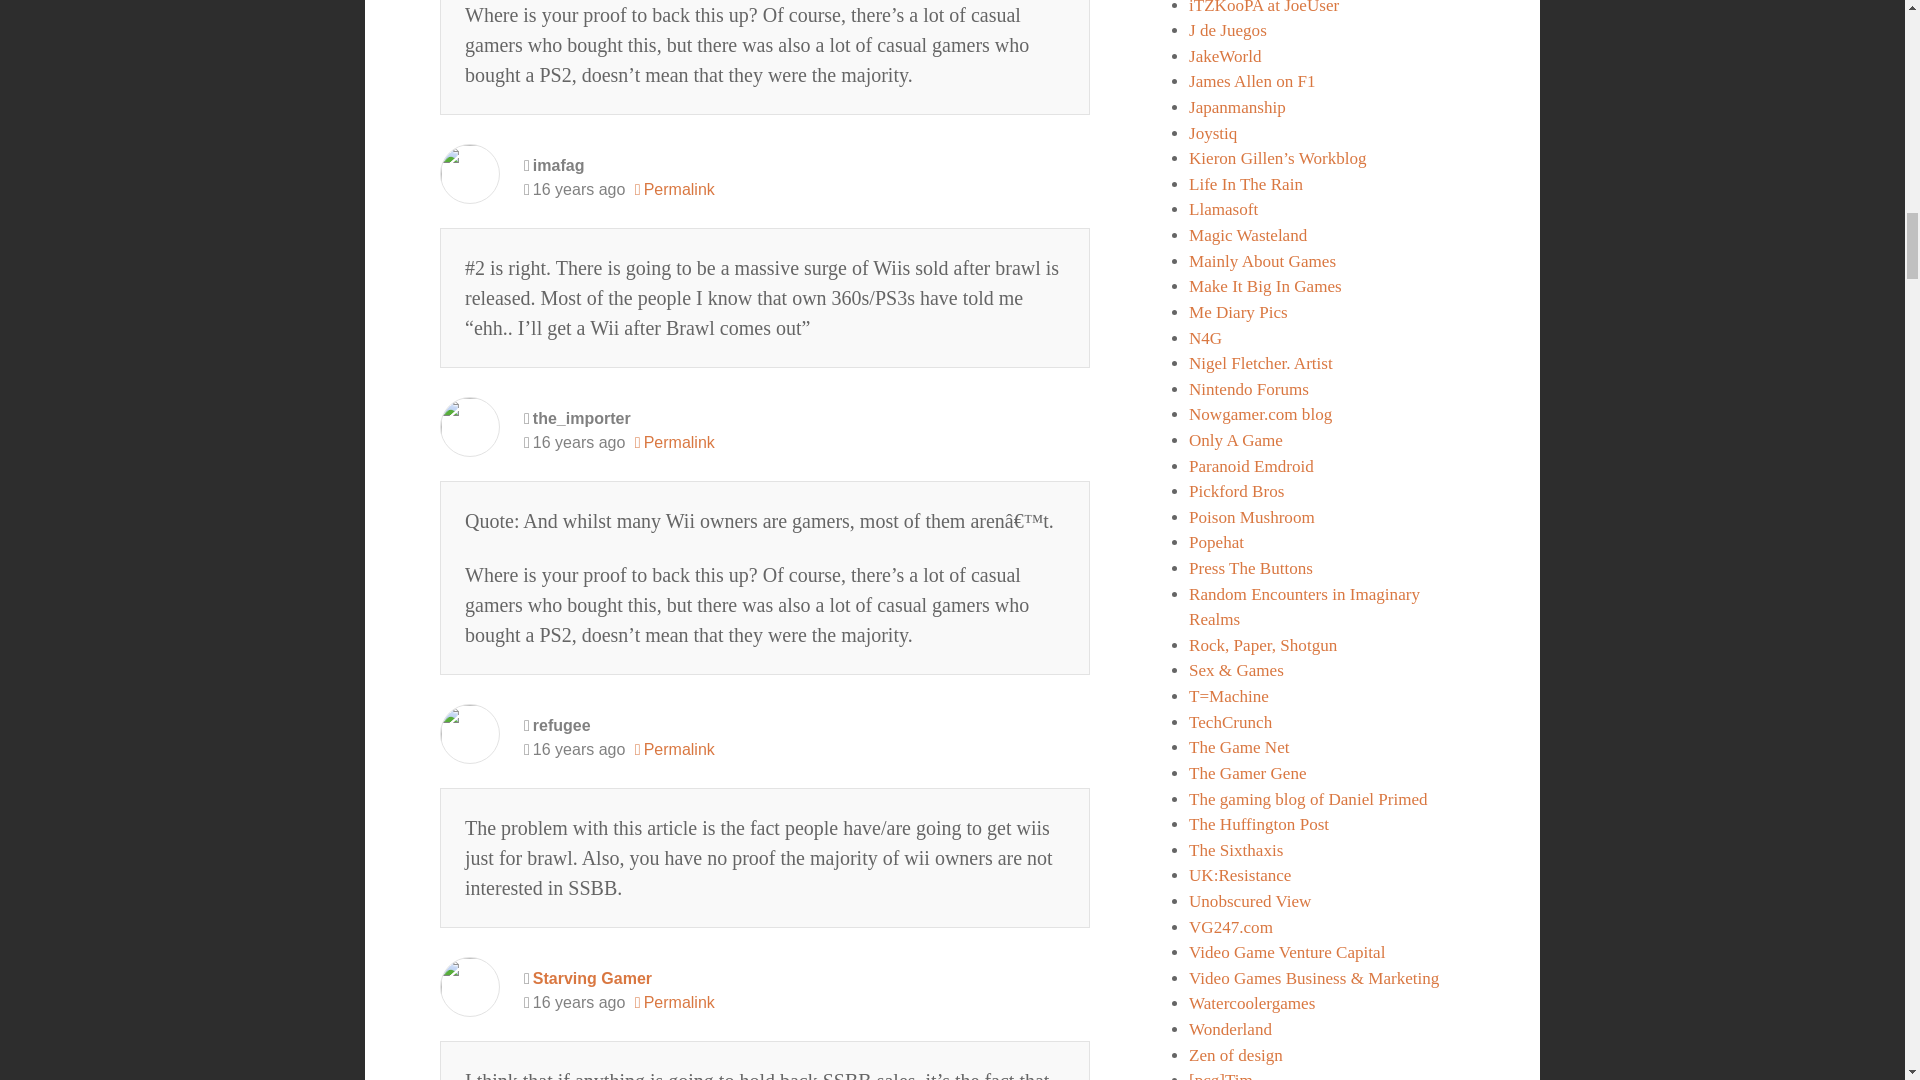 This screenshot has height=1080, width=1920. Describe the element at coordinates (592, 978) in the screenshot. I see `Starving Gamer` at that location.